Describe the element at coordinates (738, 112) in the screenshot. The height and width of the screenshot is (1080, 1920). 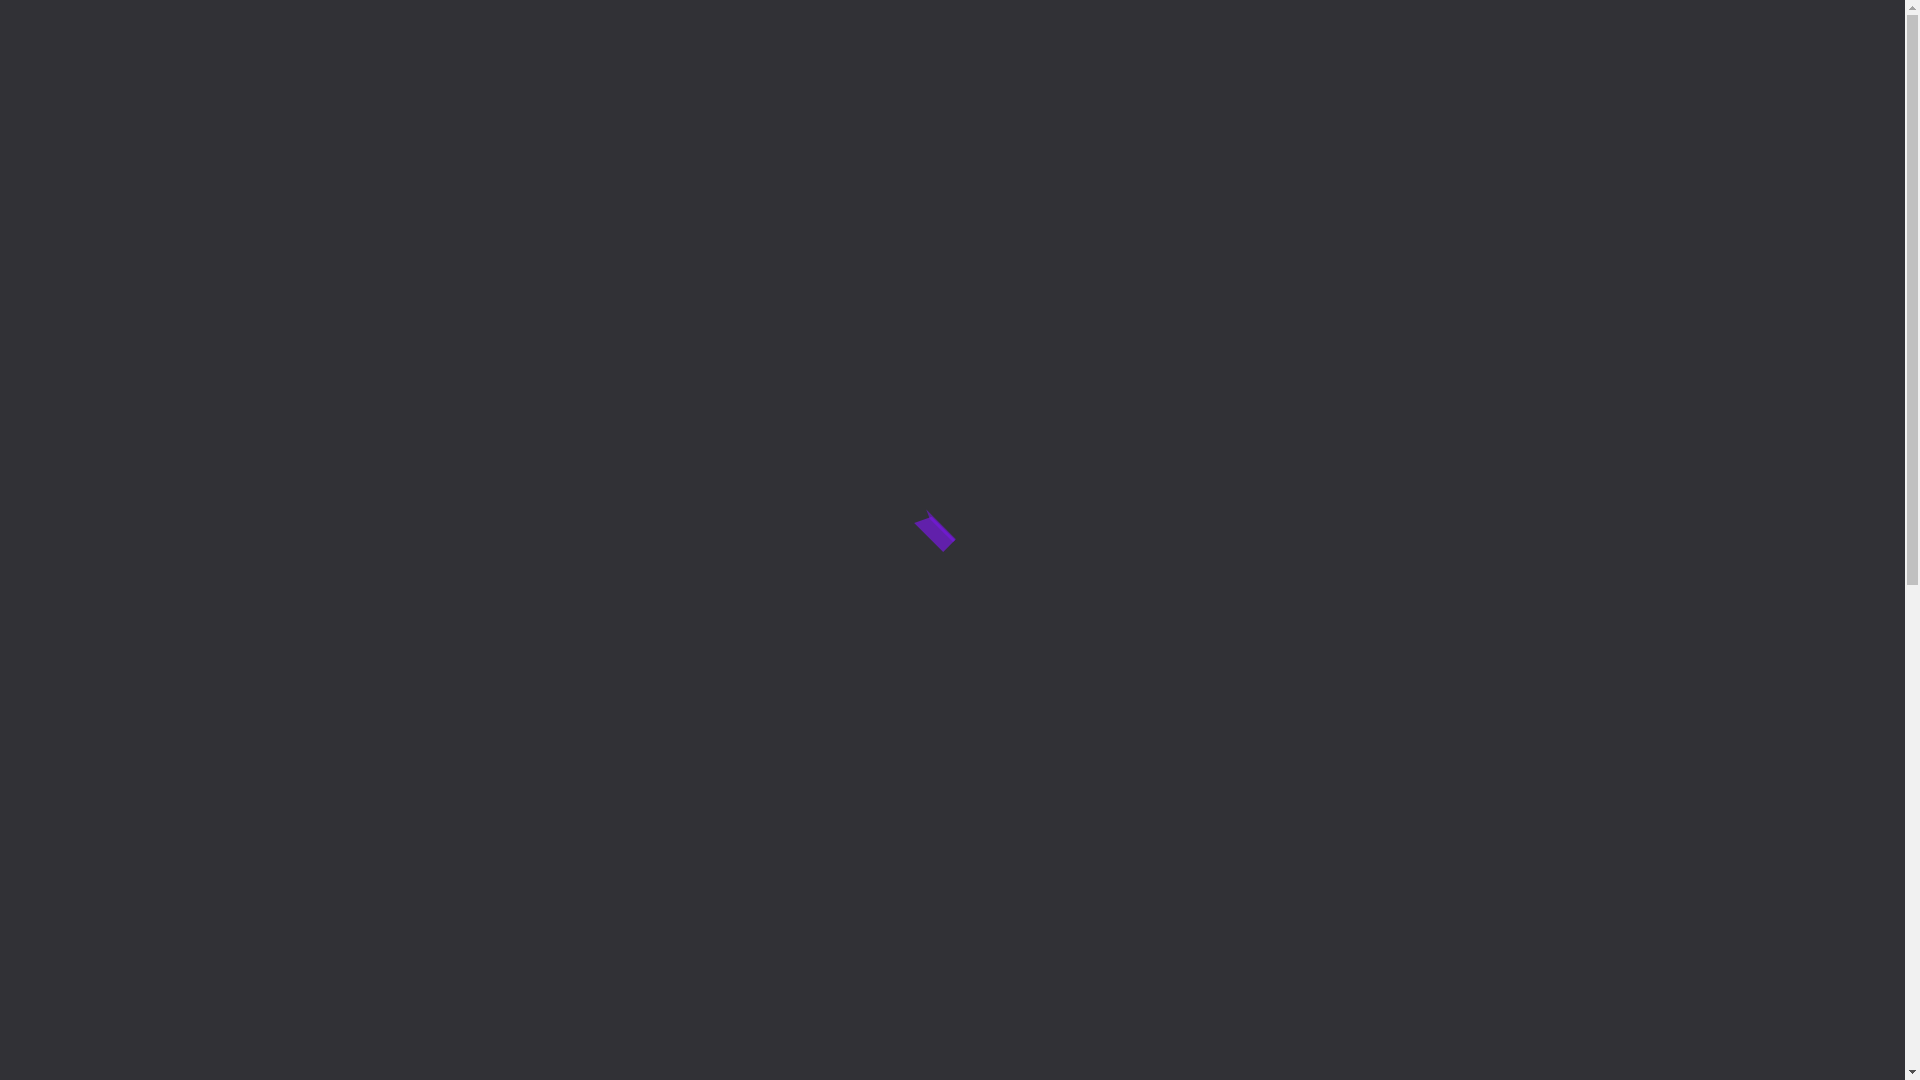
I see `services` at that location.